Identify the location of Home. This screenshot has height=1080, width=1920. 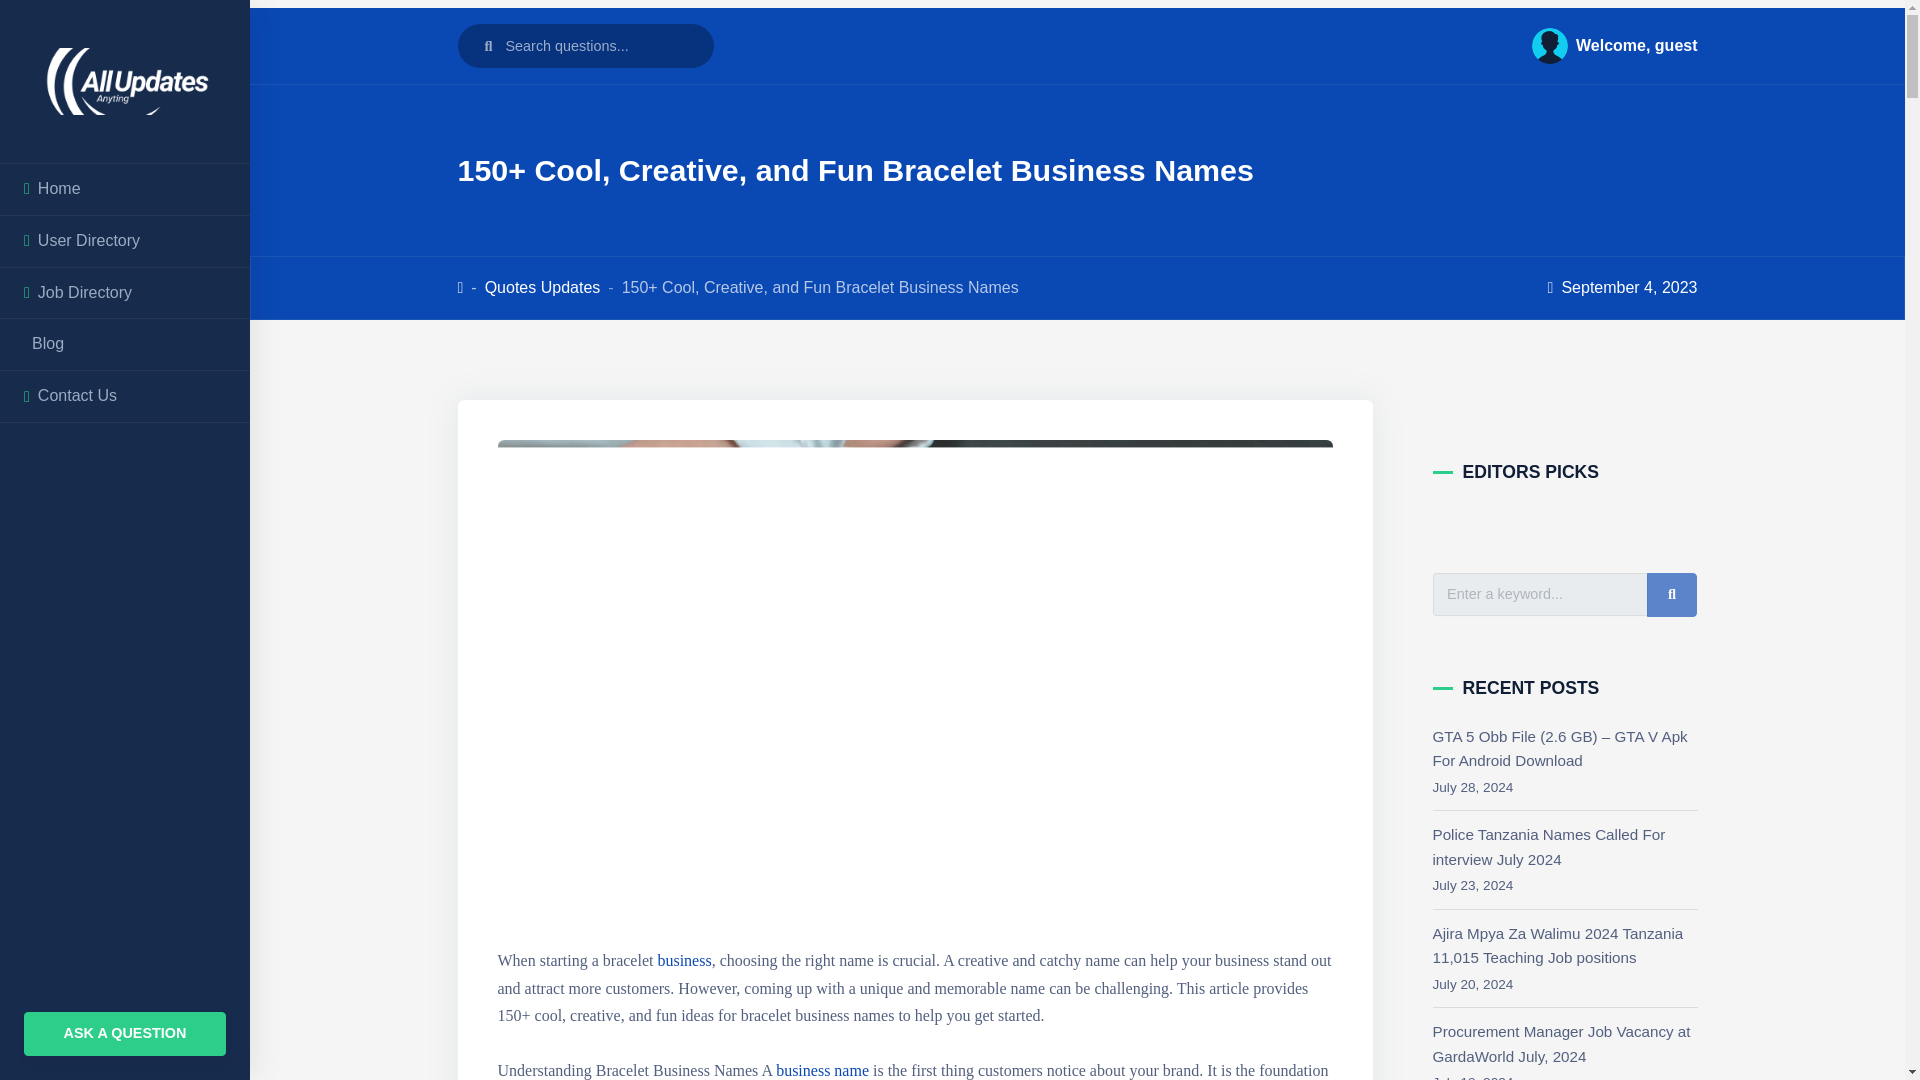
(124, 189).